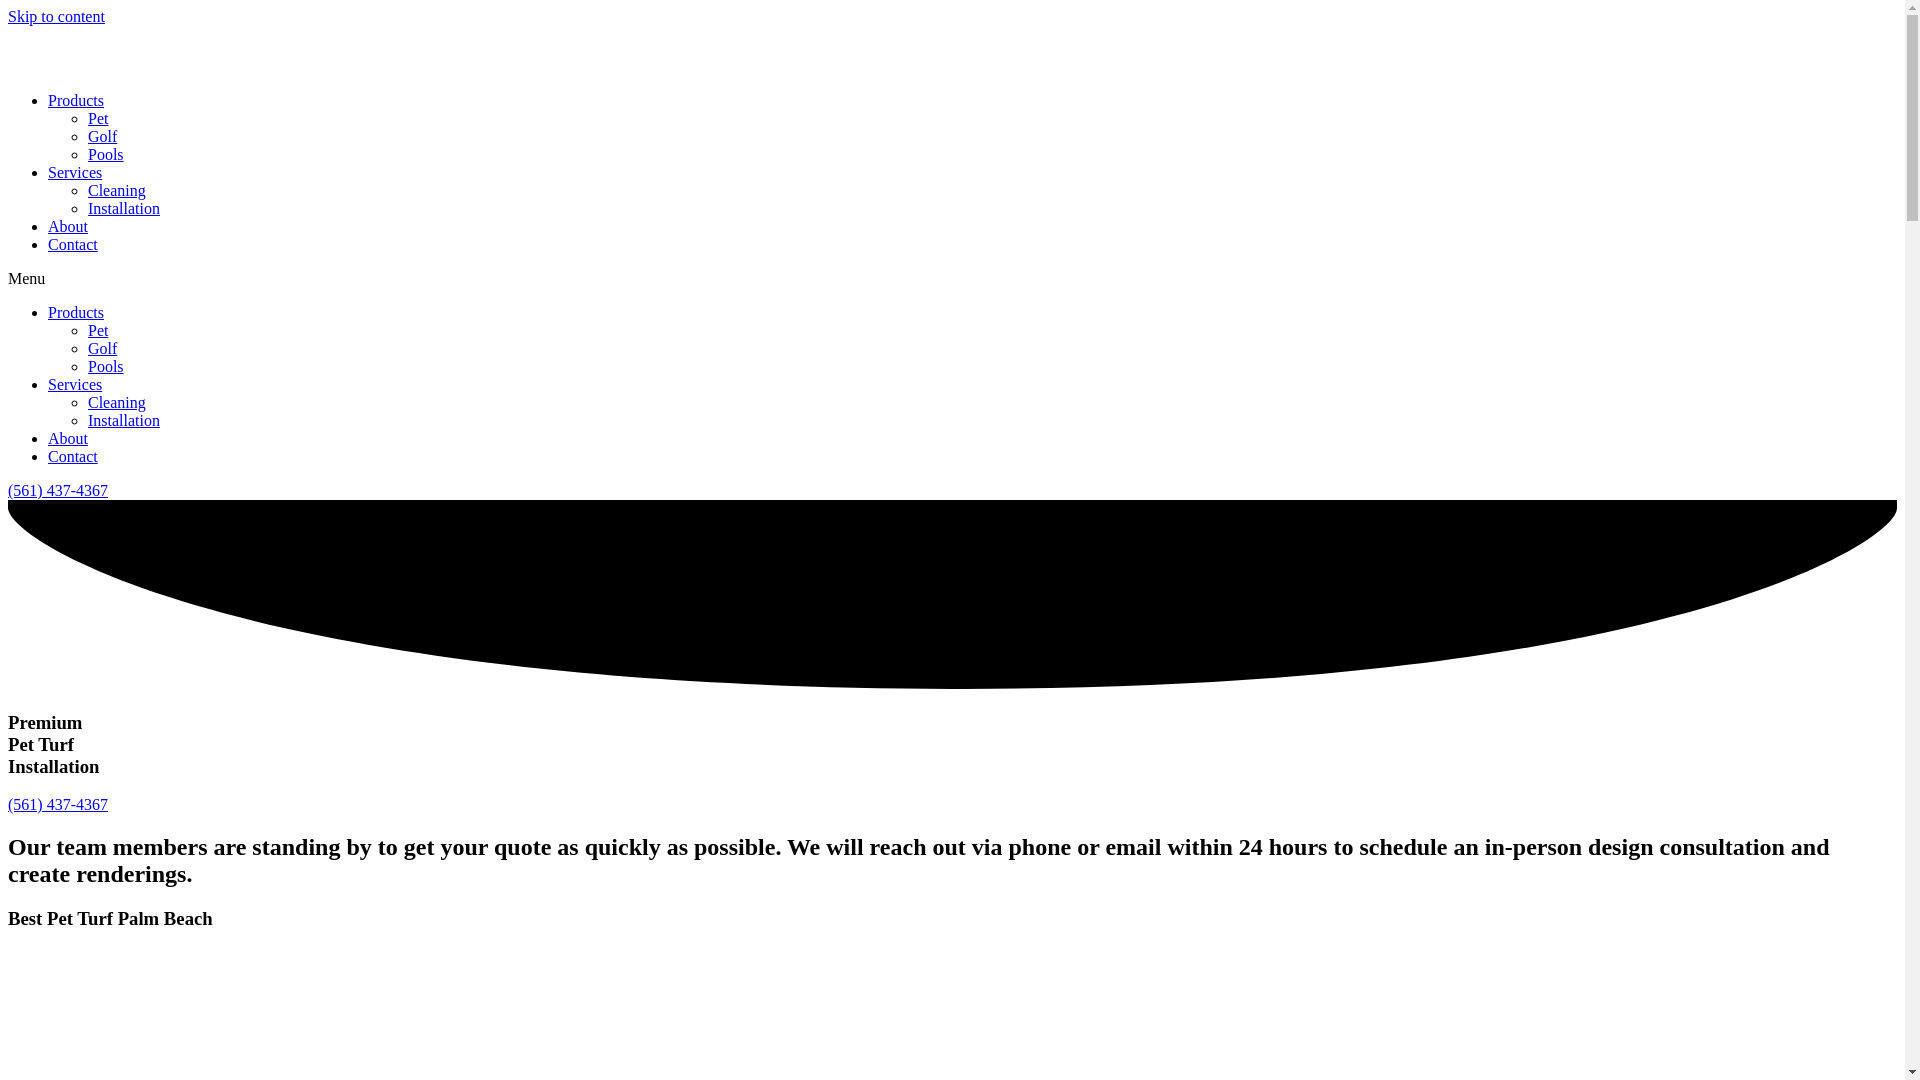  What do you see at coordinates (98, 118) in the screenshot?
I see `Pet` at bounding box center [98, 118].